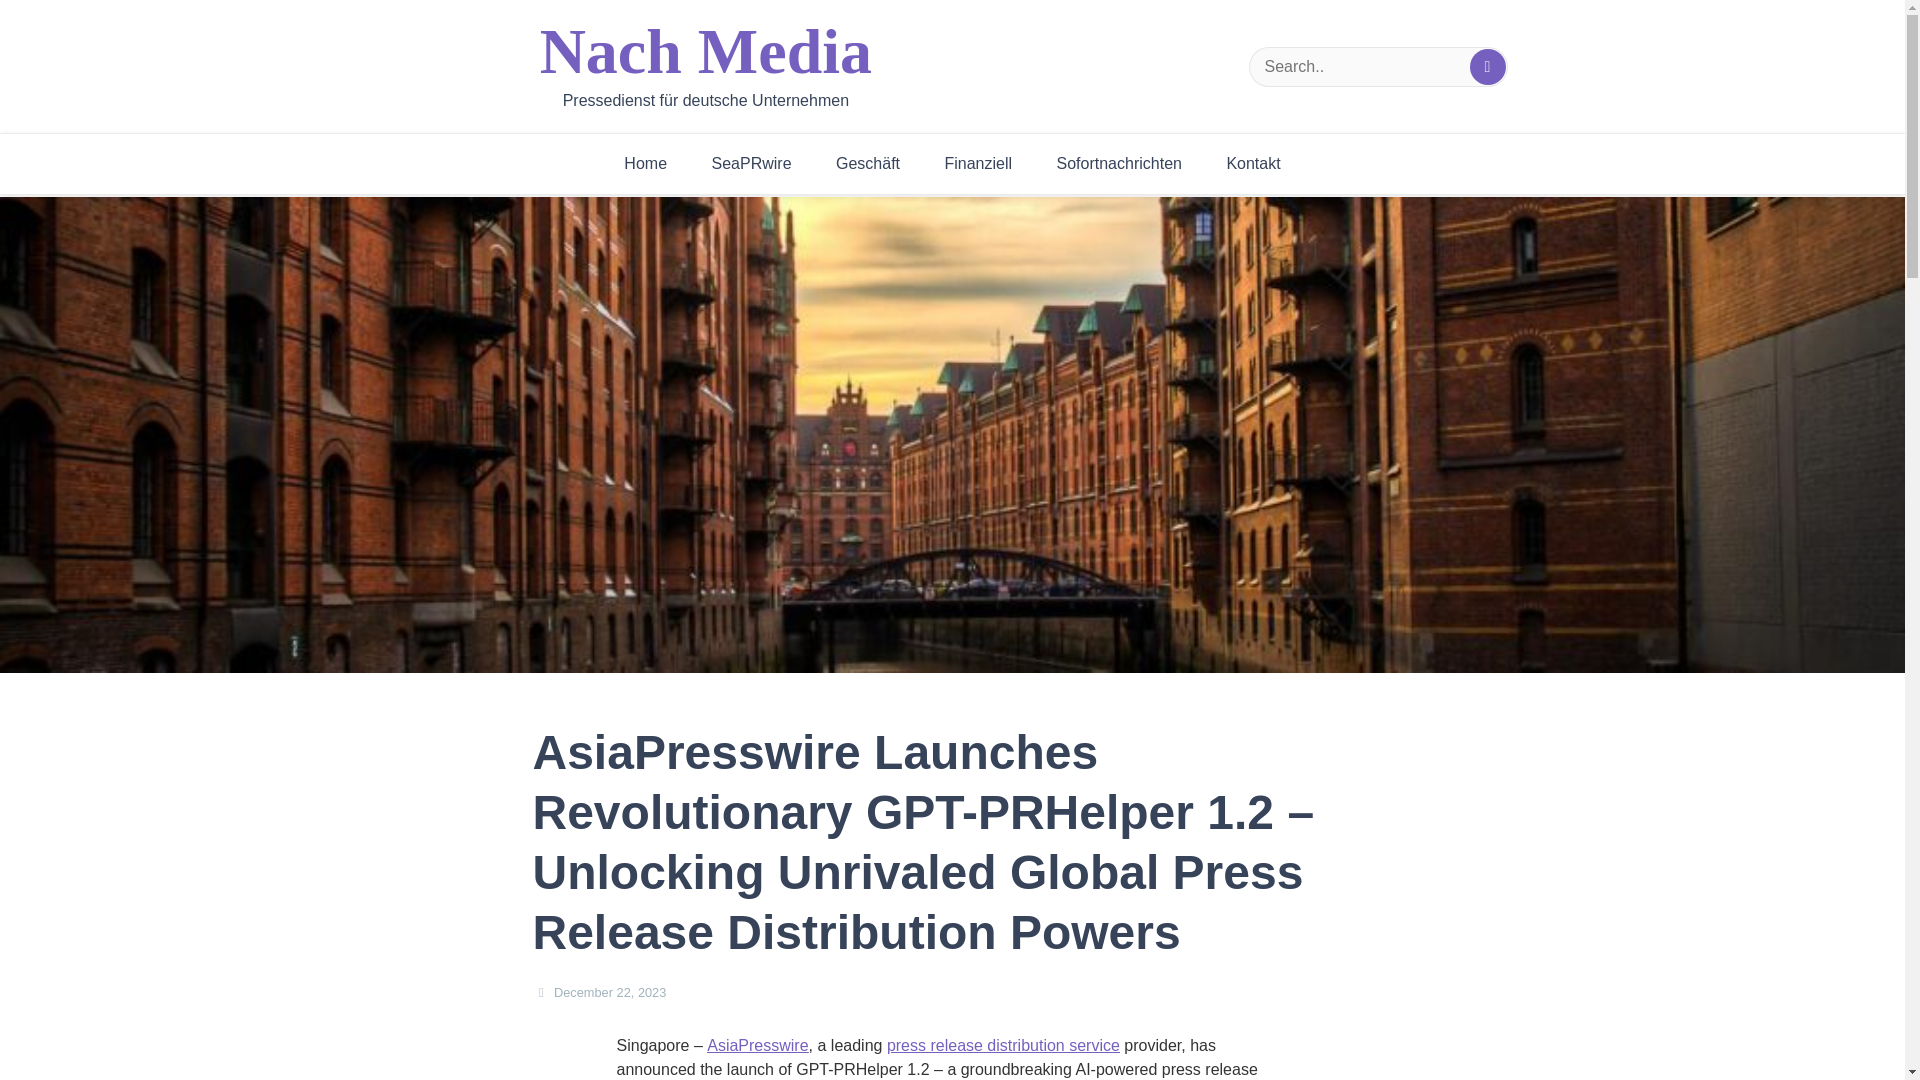 Image resolution: width=1920 pixels, height=1080 pixels. What do you see at coordinates (752, 163) in the screenshot?
I see `SeaPRwire` at bounding box center [752, 163].